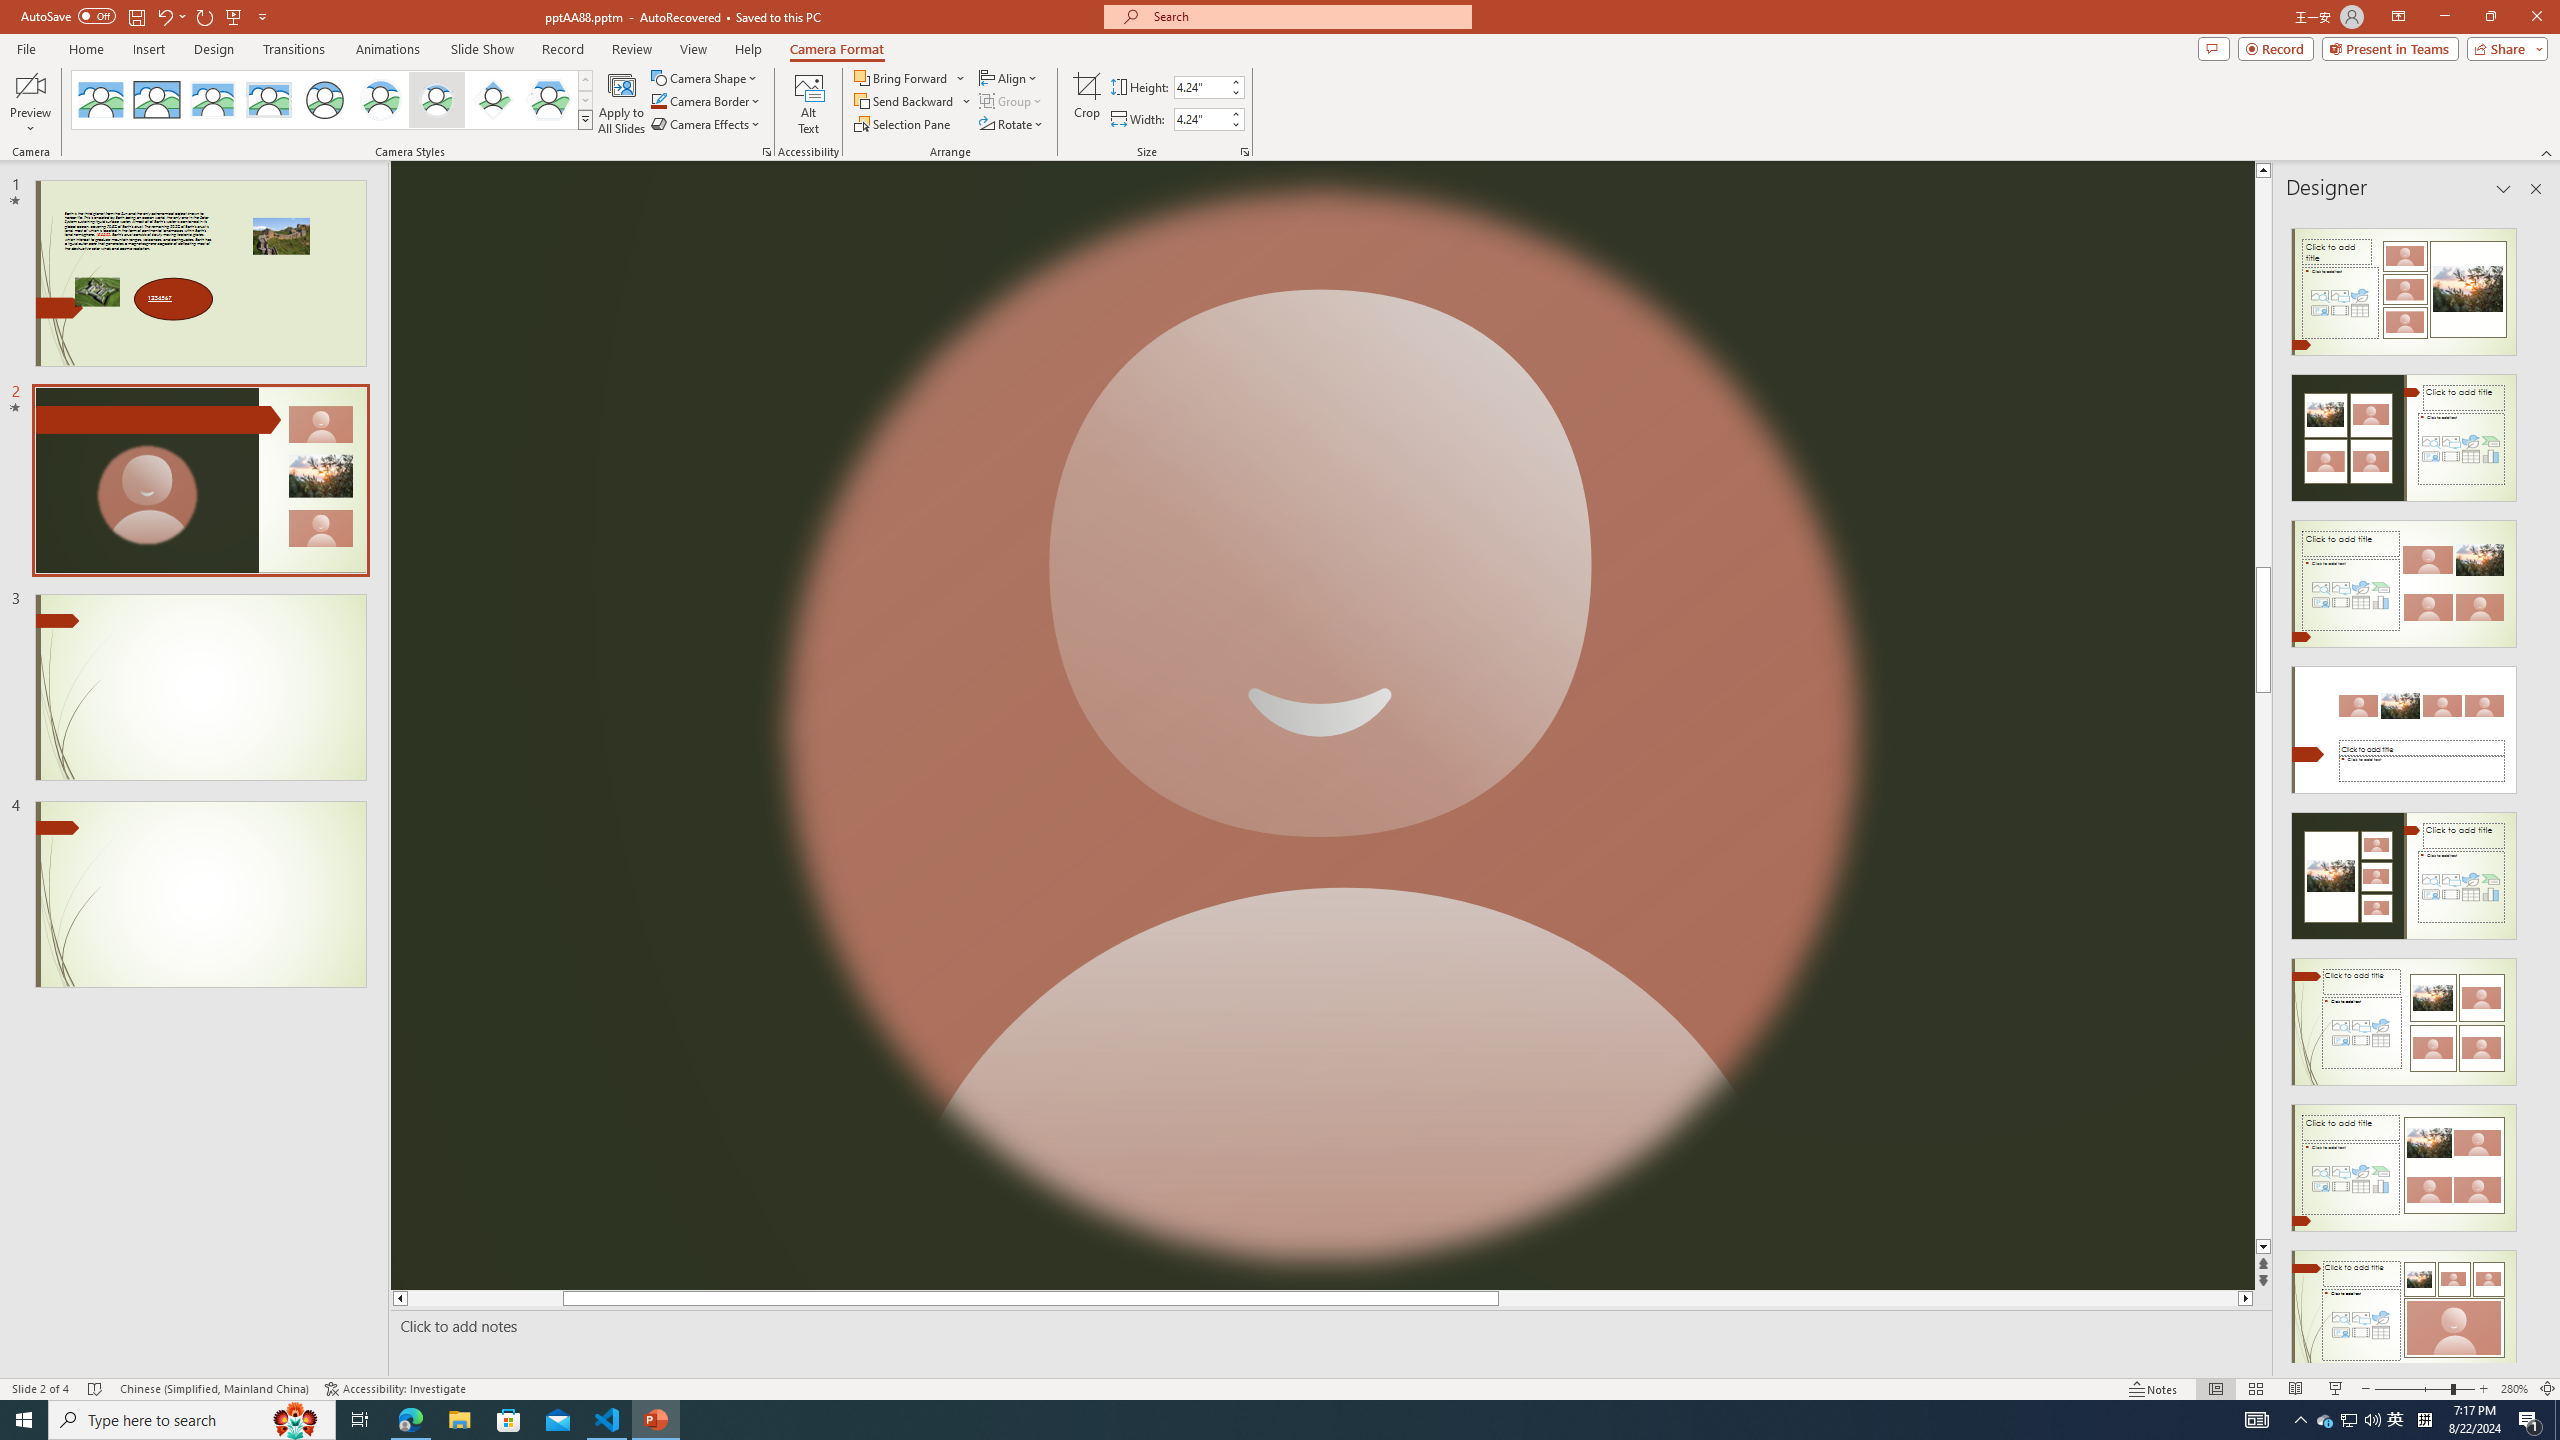 The image size is (2560, 1440). I want to click on Normal, so click(2215, 1389).